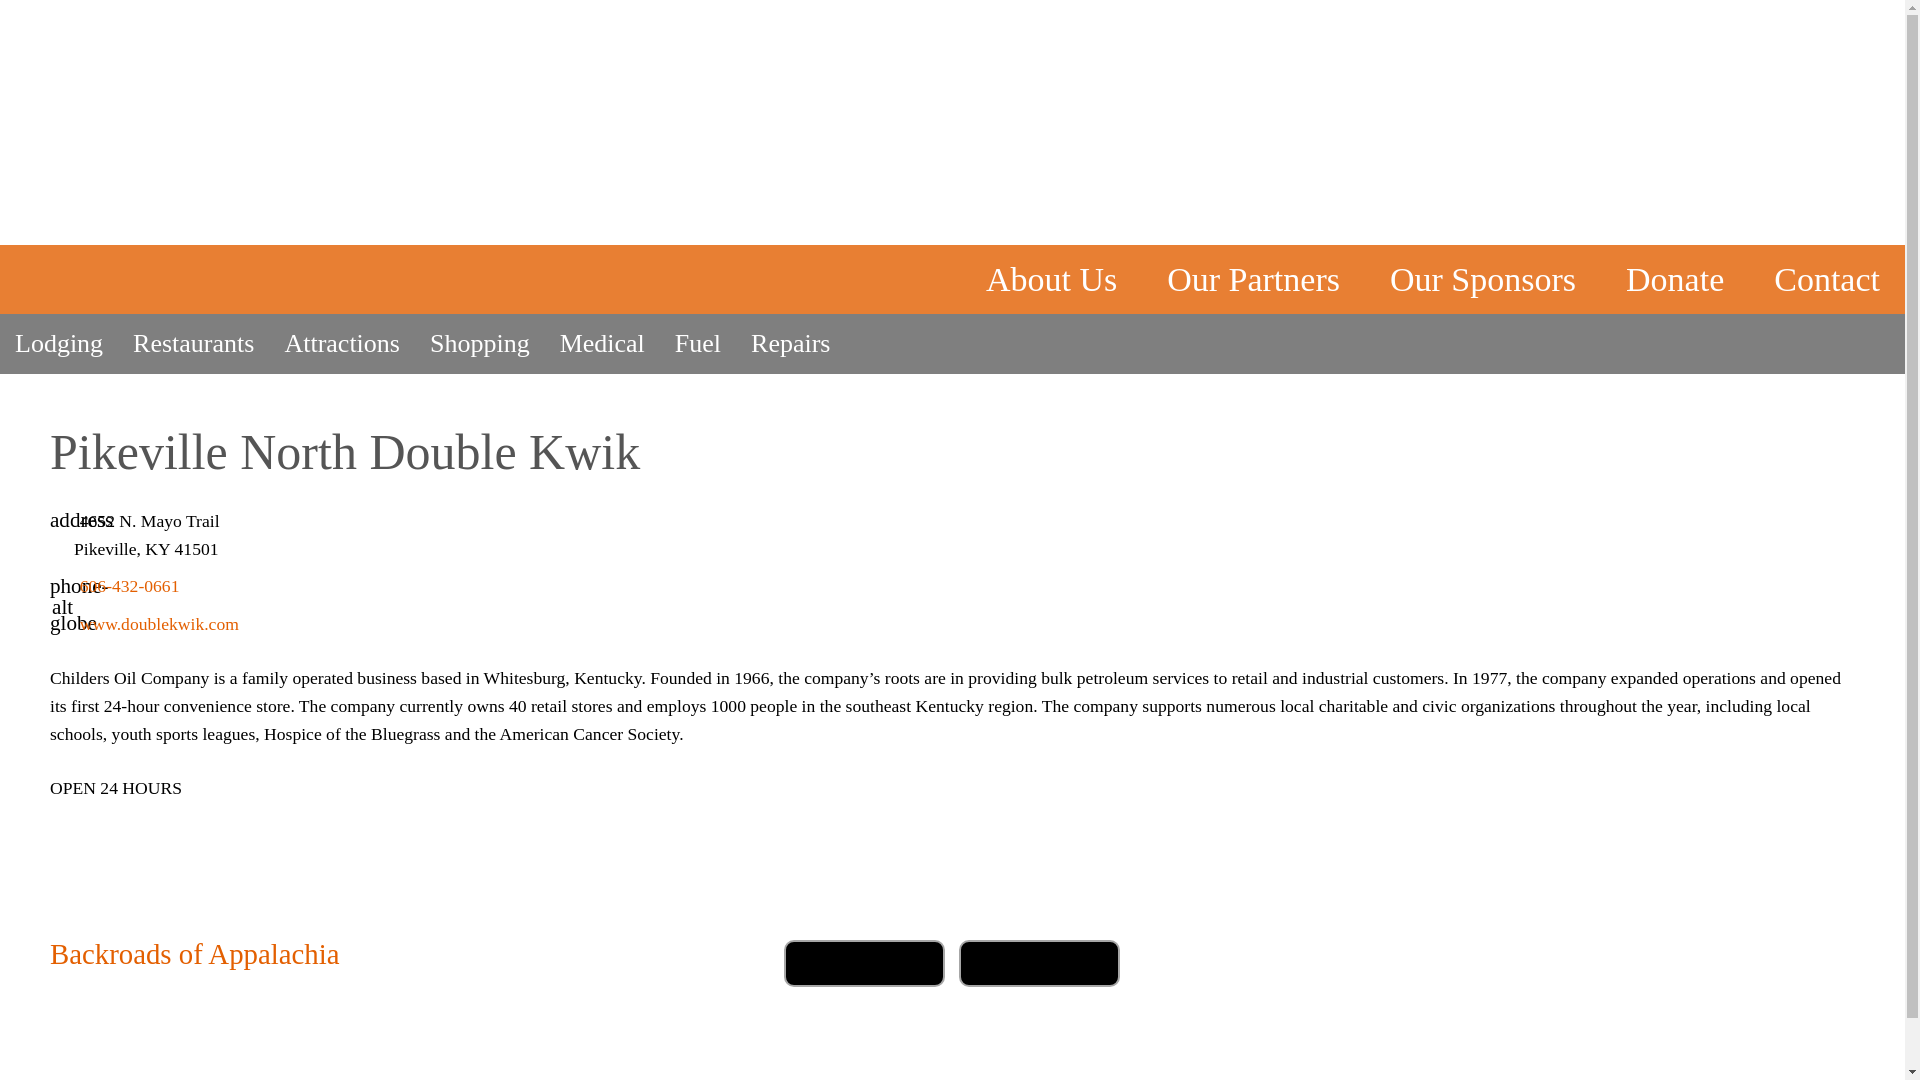 Image resolution: width=1920 pixels, height=1080 pixels. Describe the element at coordinates (1483, 280) in the screenshot. I see `Our Sponsors` at that location.